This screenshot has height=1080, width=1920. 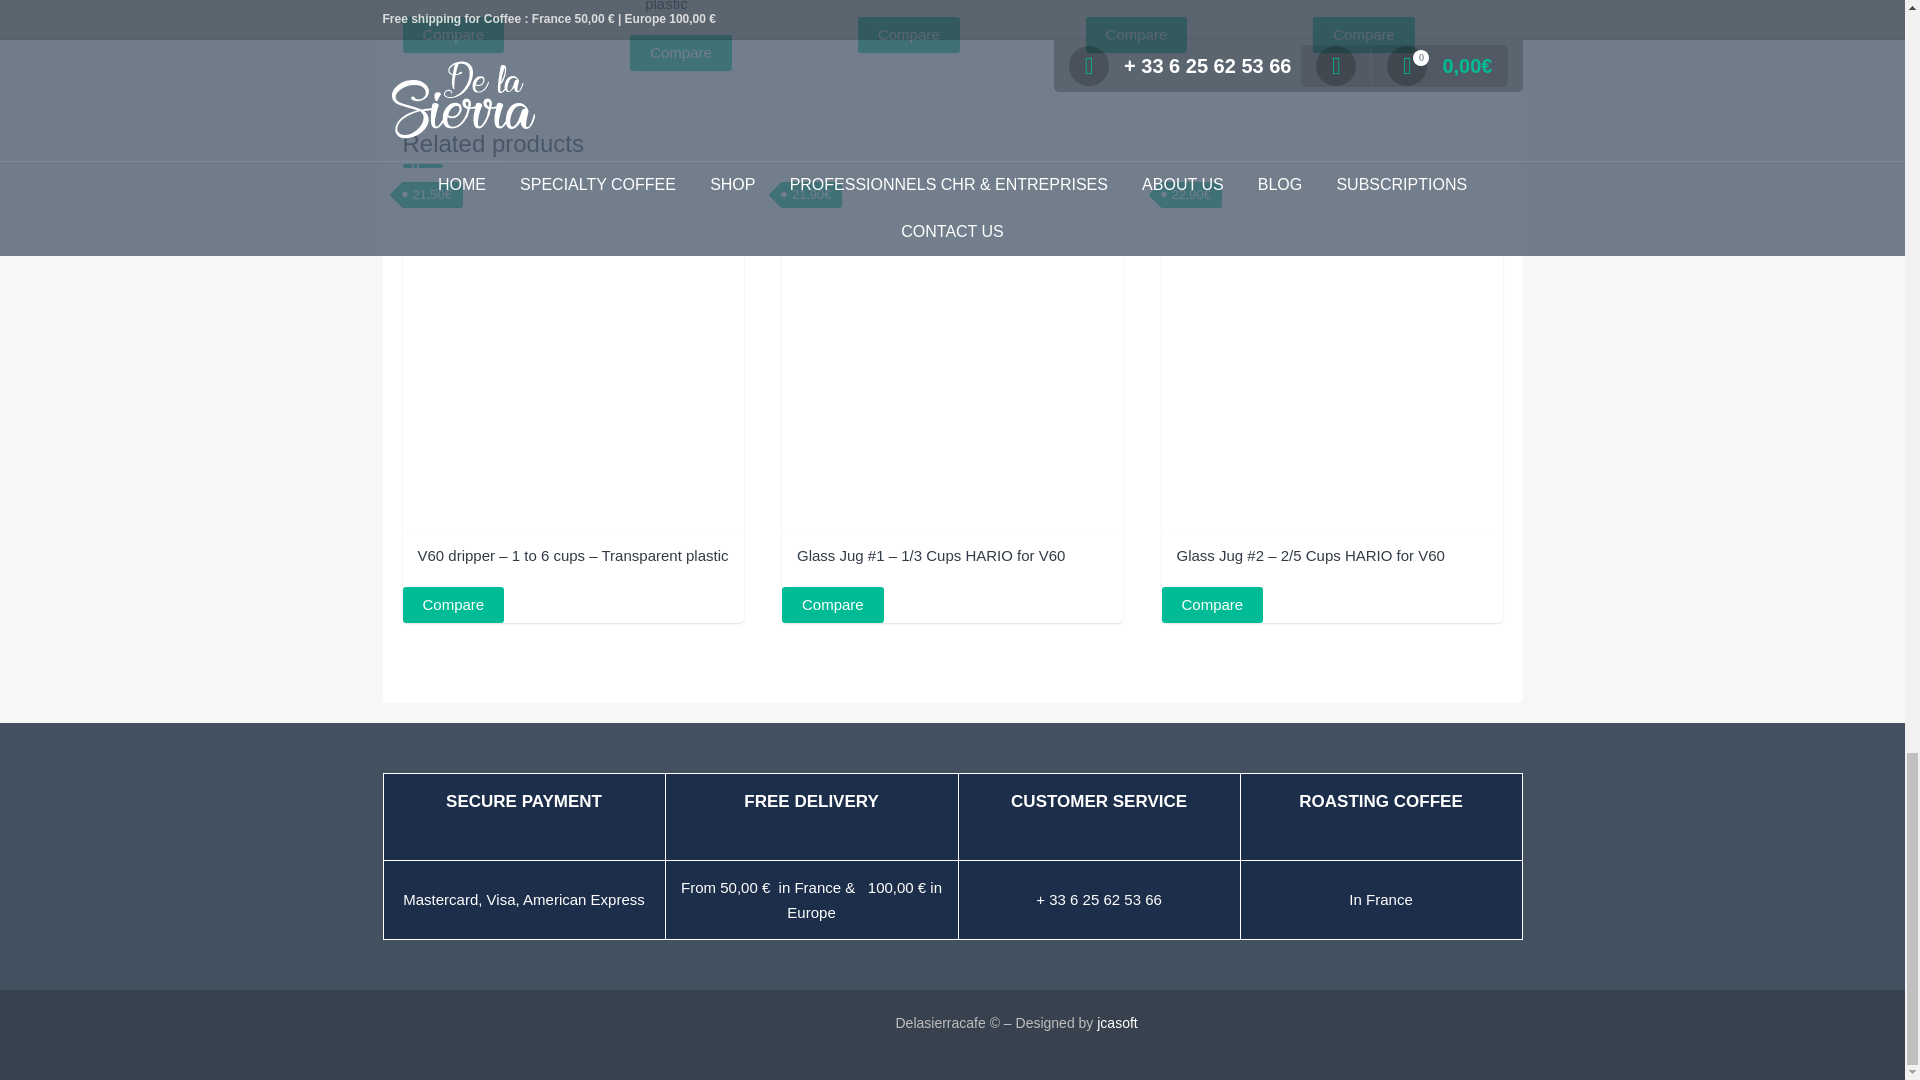 I want to click on Facebook, so click(x=402, y=1035).